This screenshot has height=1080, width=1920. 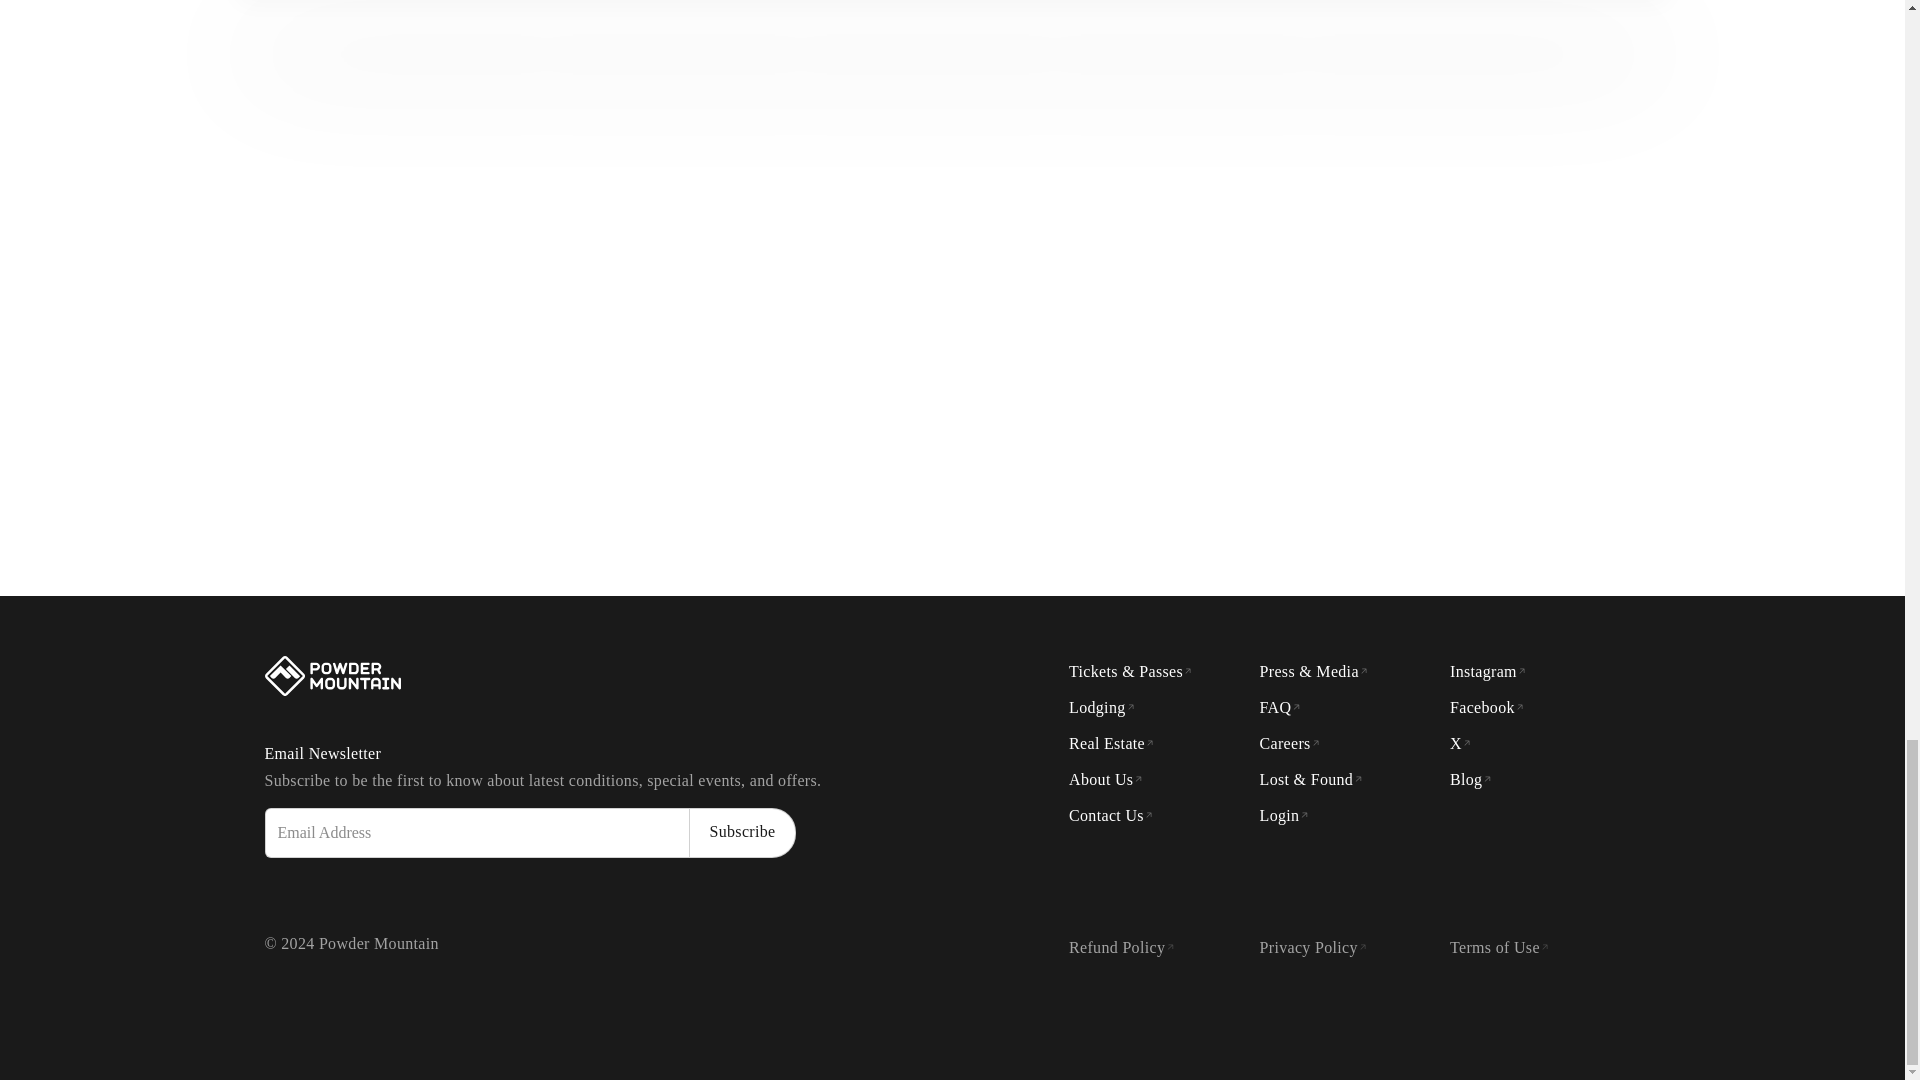 What do you see at coordinates (1106, 780) in the screenshot?
I see `About Us` at bounding box center [1106, 780].